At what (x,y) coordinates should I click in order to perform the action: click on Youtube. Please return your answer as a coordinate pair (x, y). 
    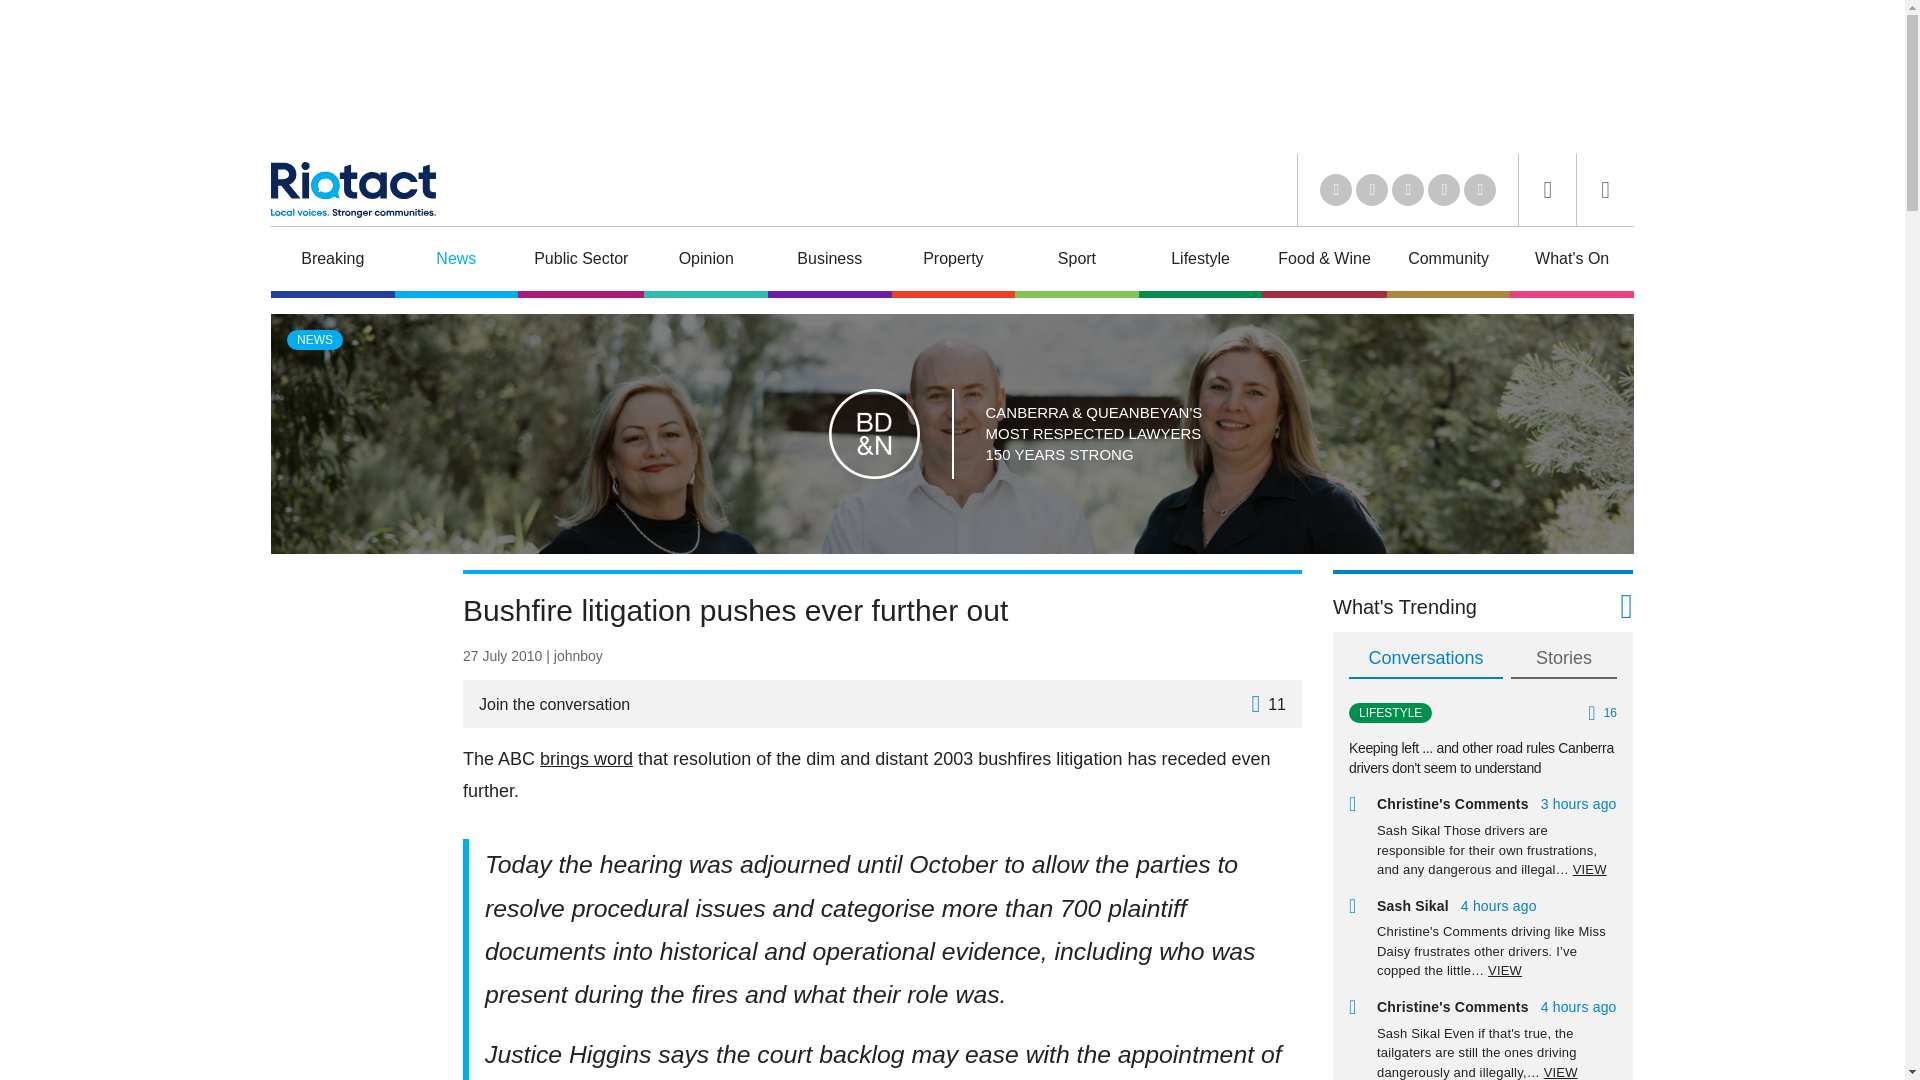
    Looking at the image, I should click on (1408, 190).